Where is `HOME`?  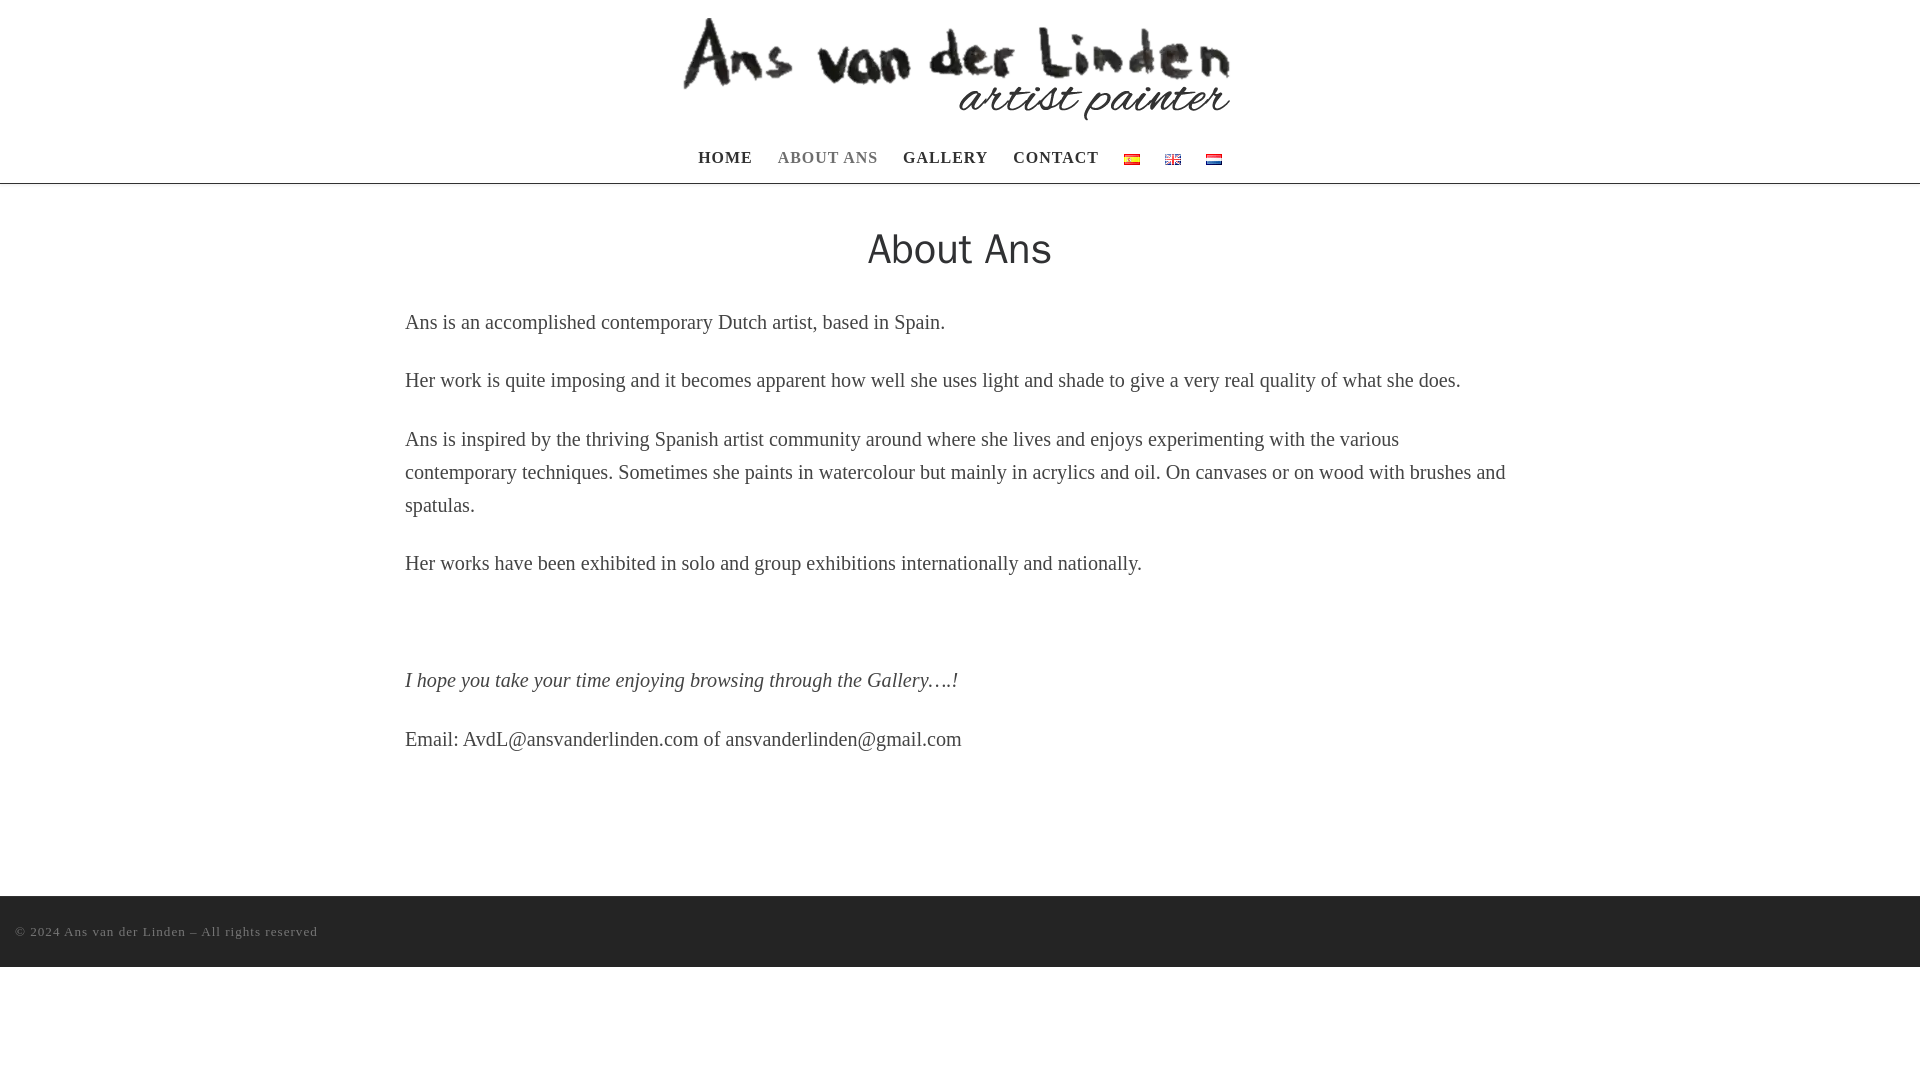 HOME is located at coordinates (724, 157).